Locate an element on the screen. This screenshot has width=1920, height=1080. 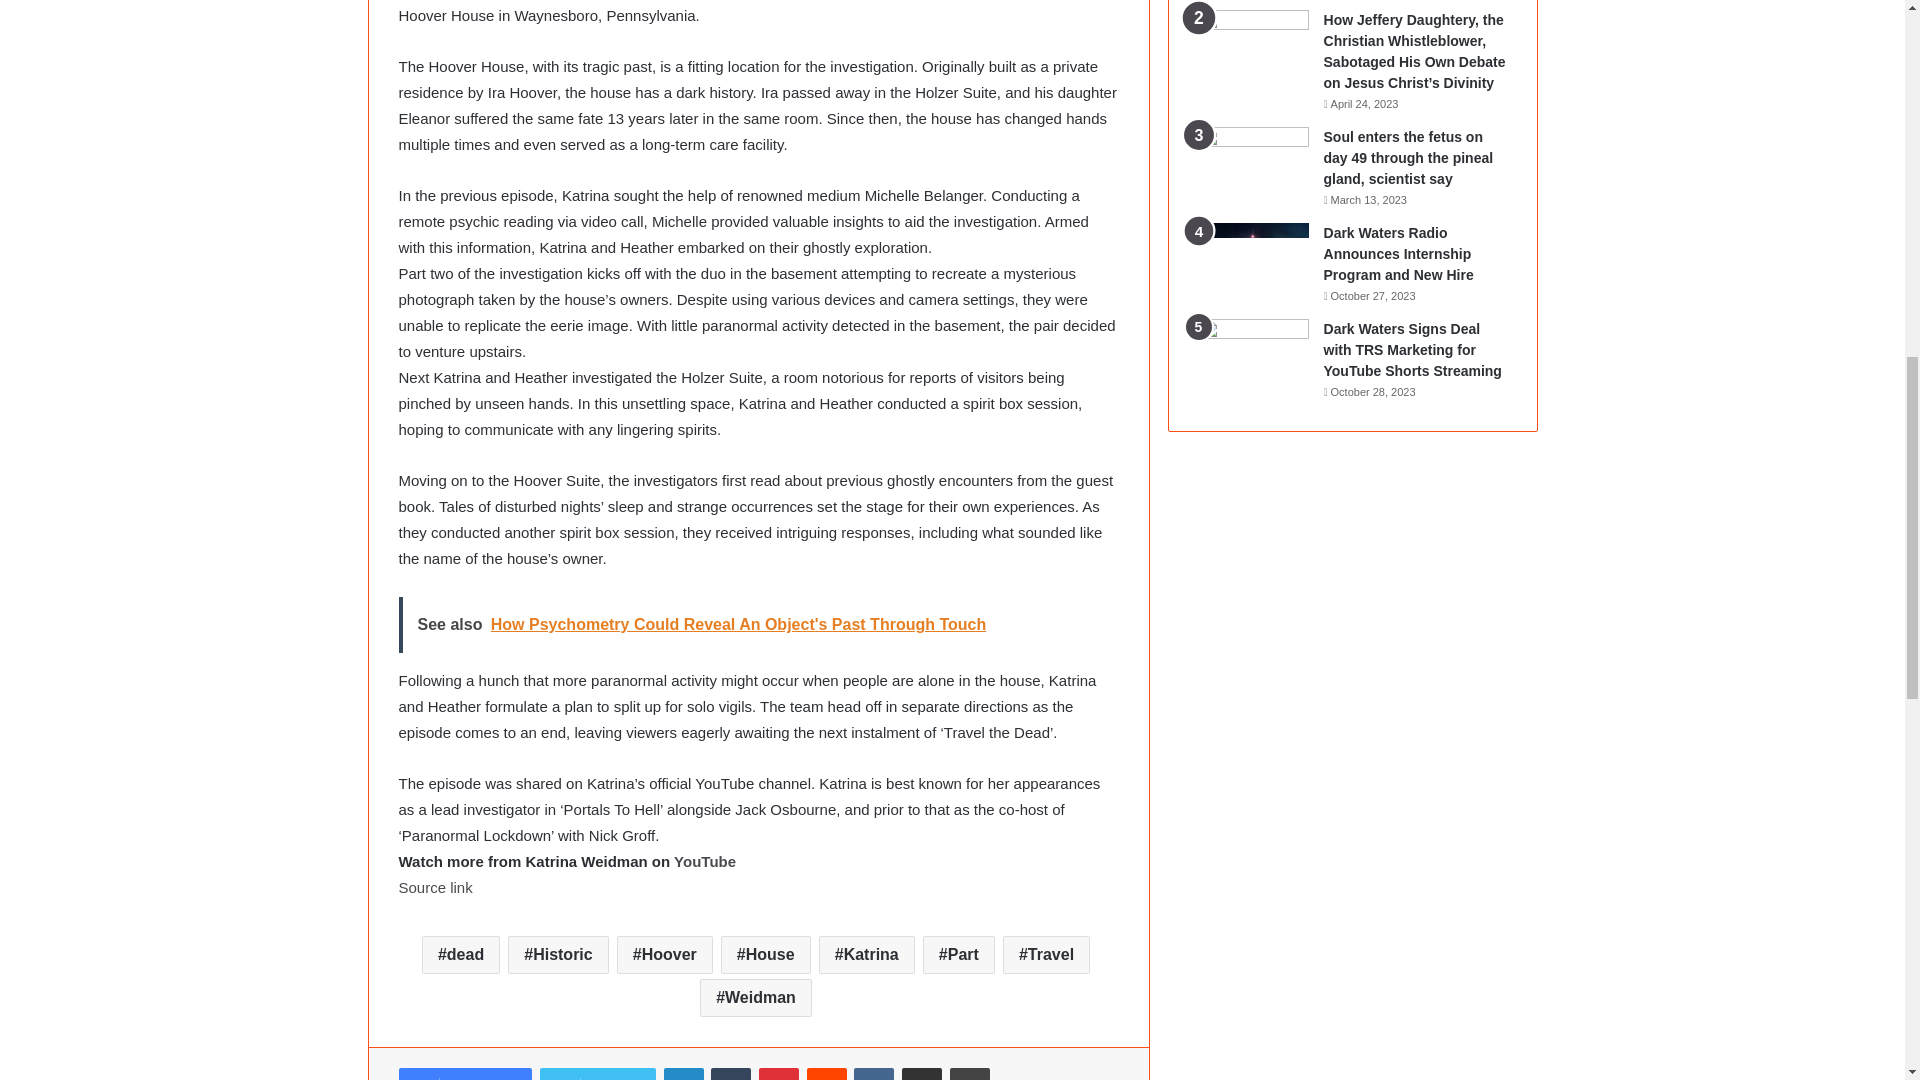
Reddit is located at coordinates (826, 1074).